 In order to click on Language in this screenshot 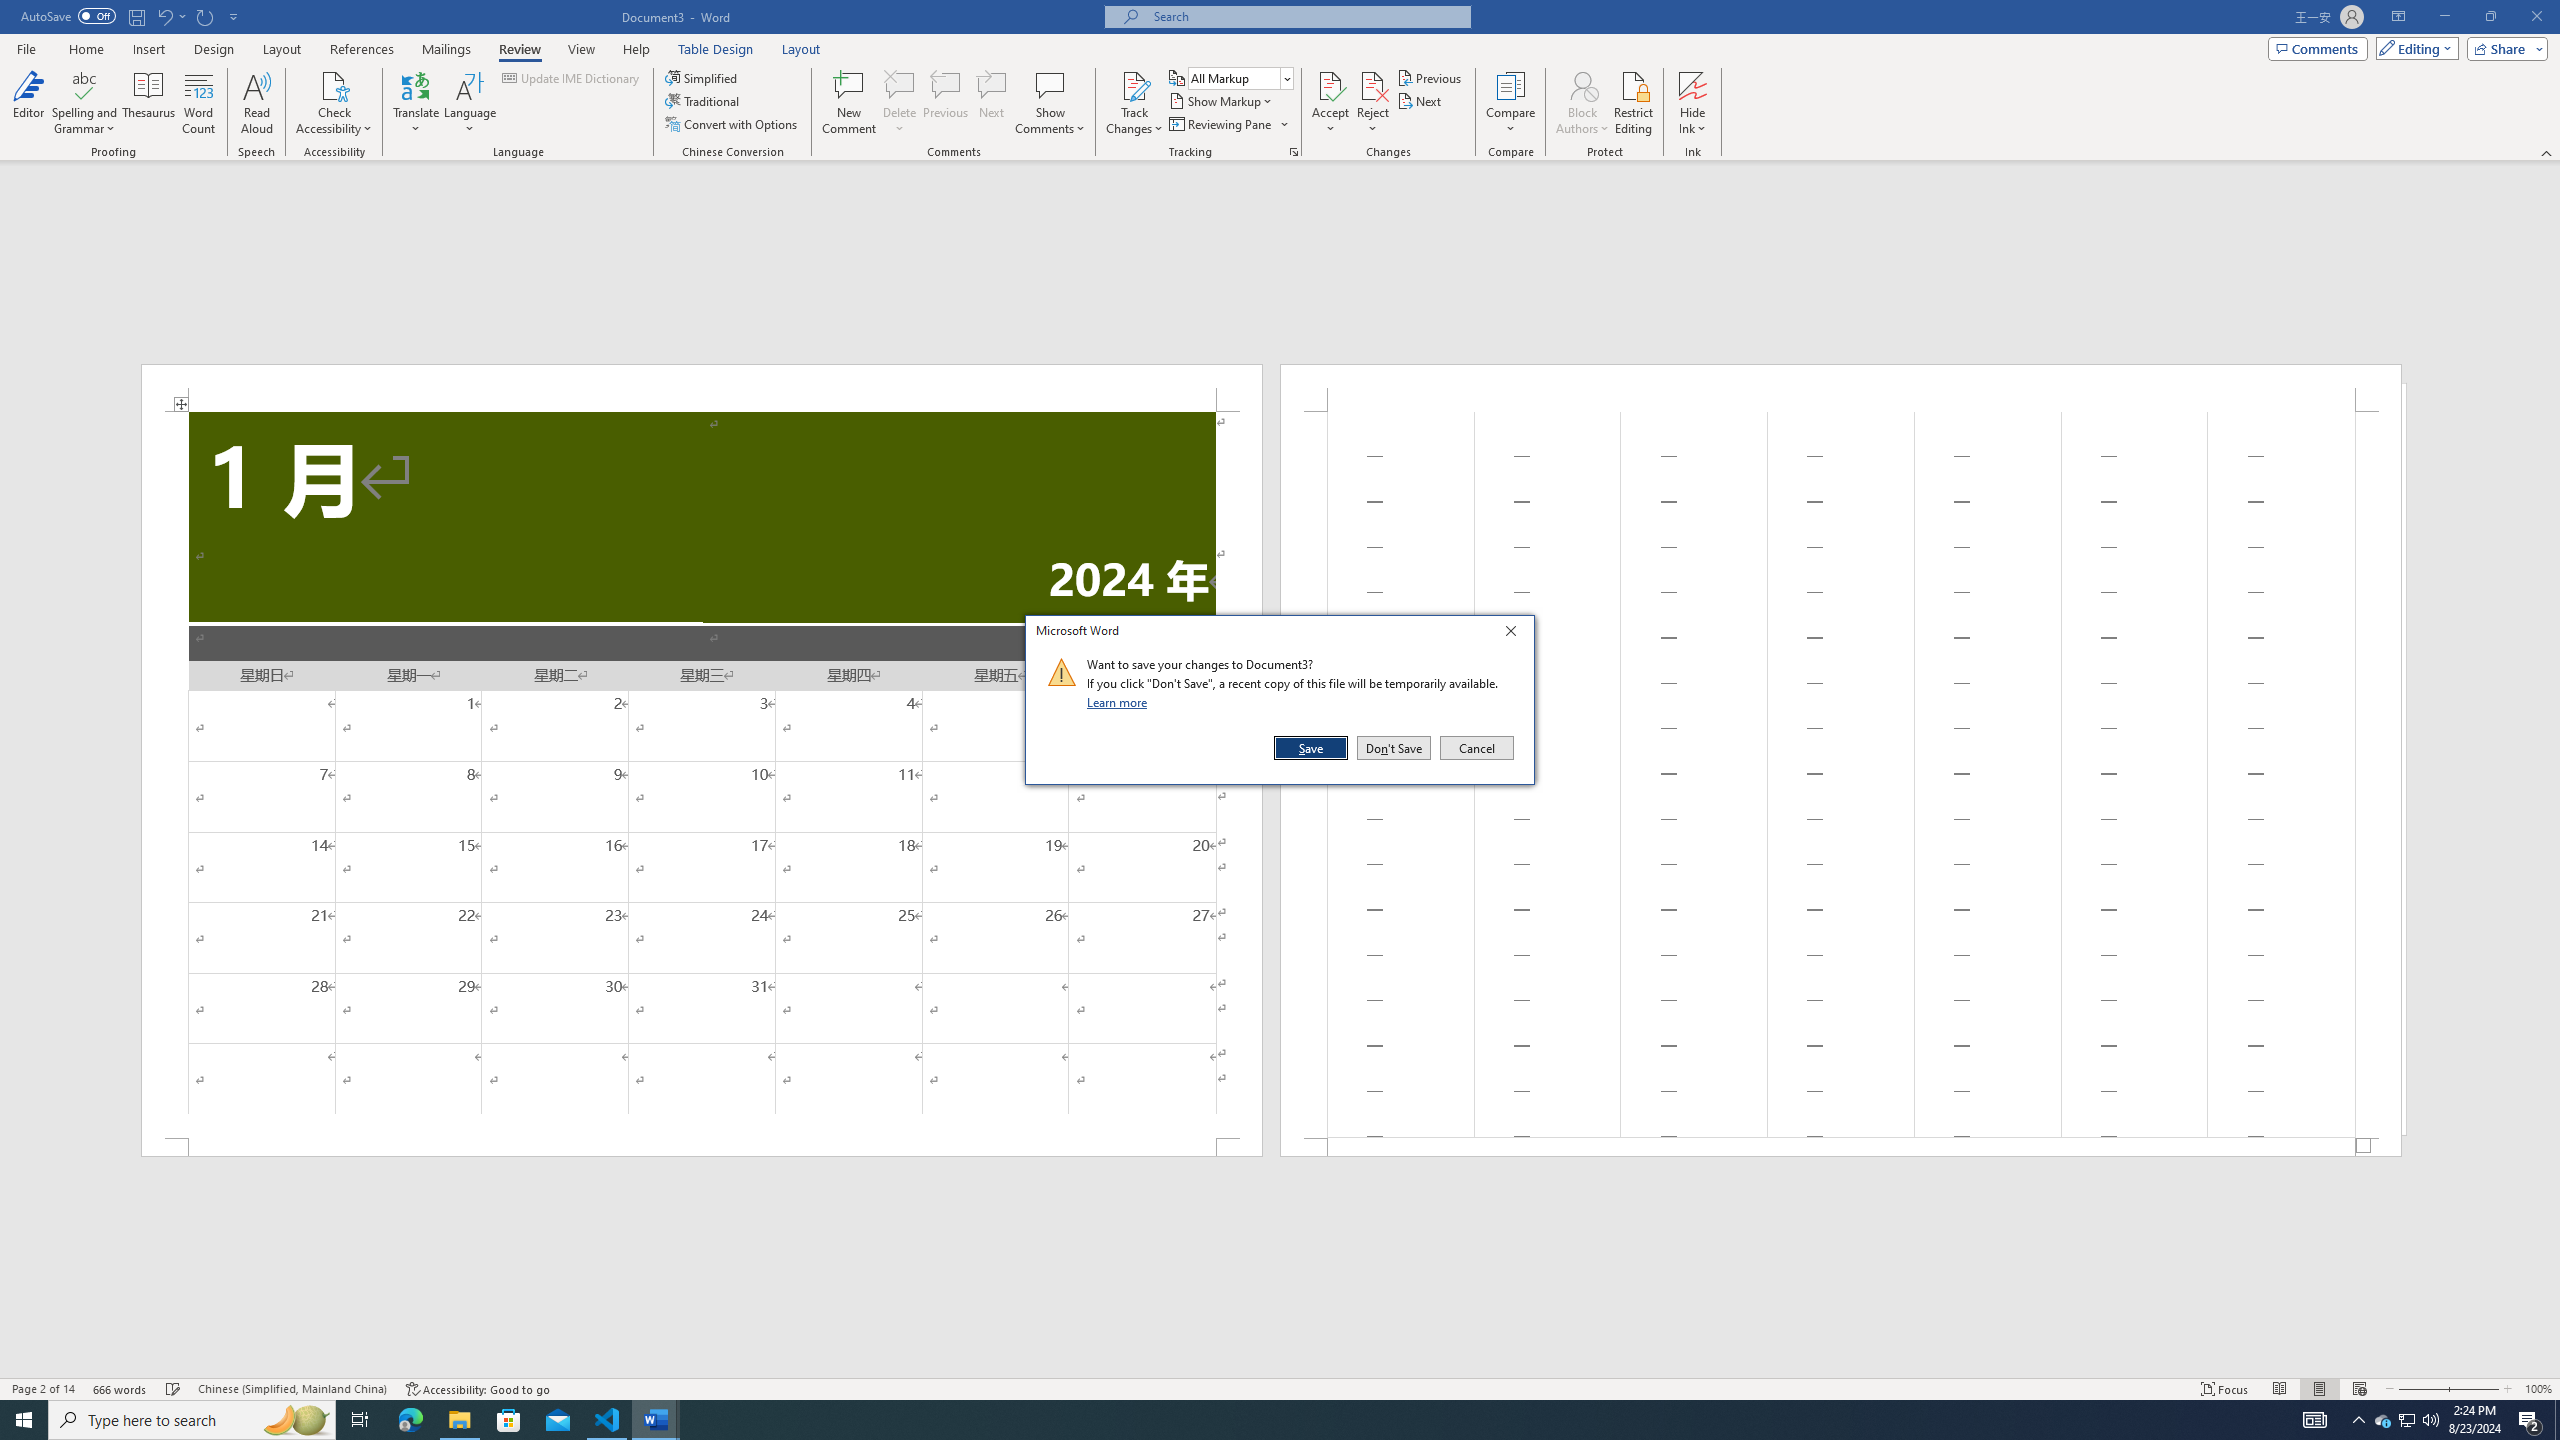, I will do `click(470, 103)`.